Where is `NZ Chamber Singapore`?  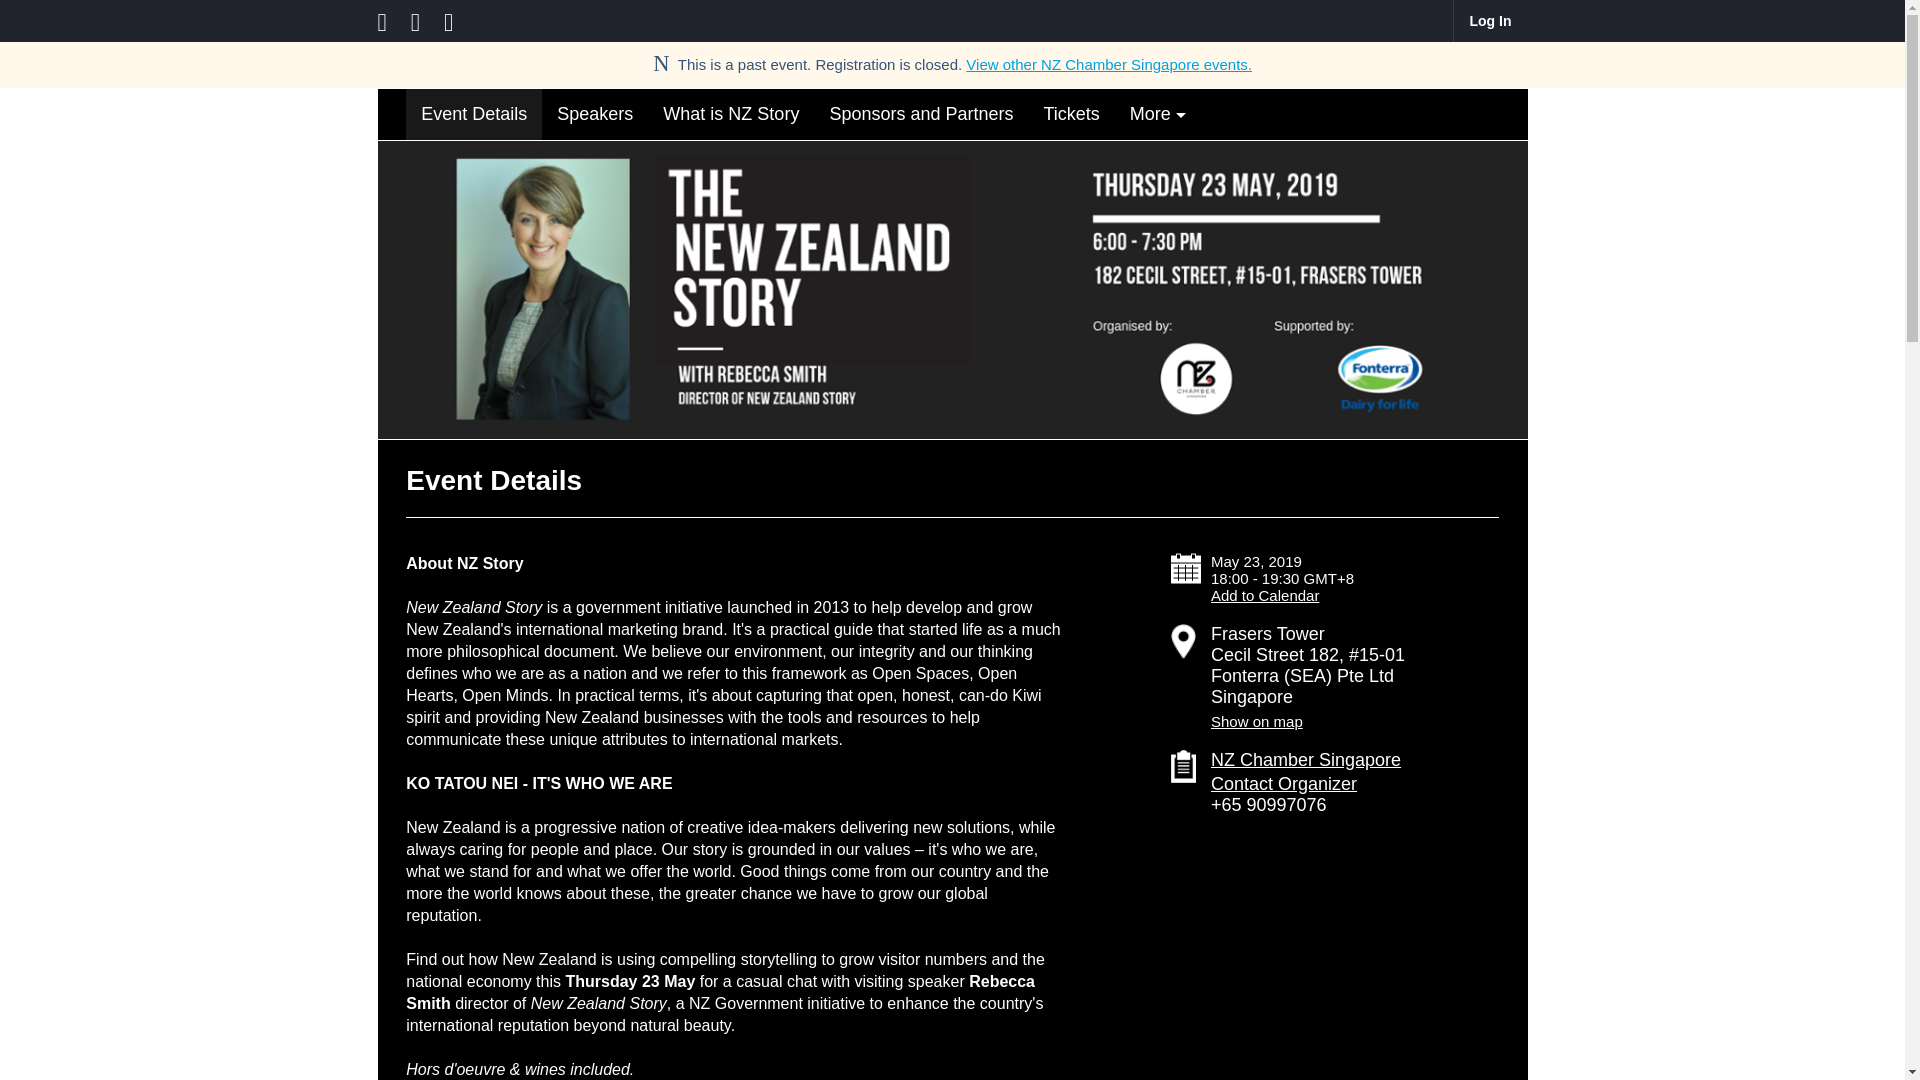
NZ Chamber Singapore is located at coordinates (1306, 760).